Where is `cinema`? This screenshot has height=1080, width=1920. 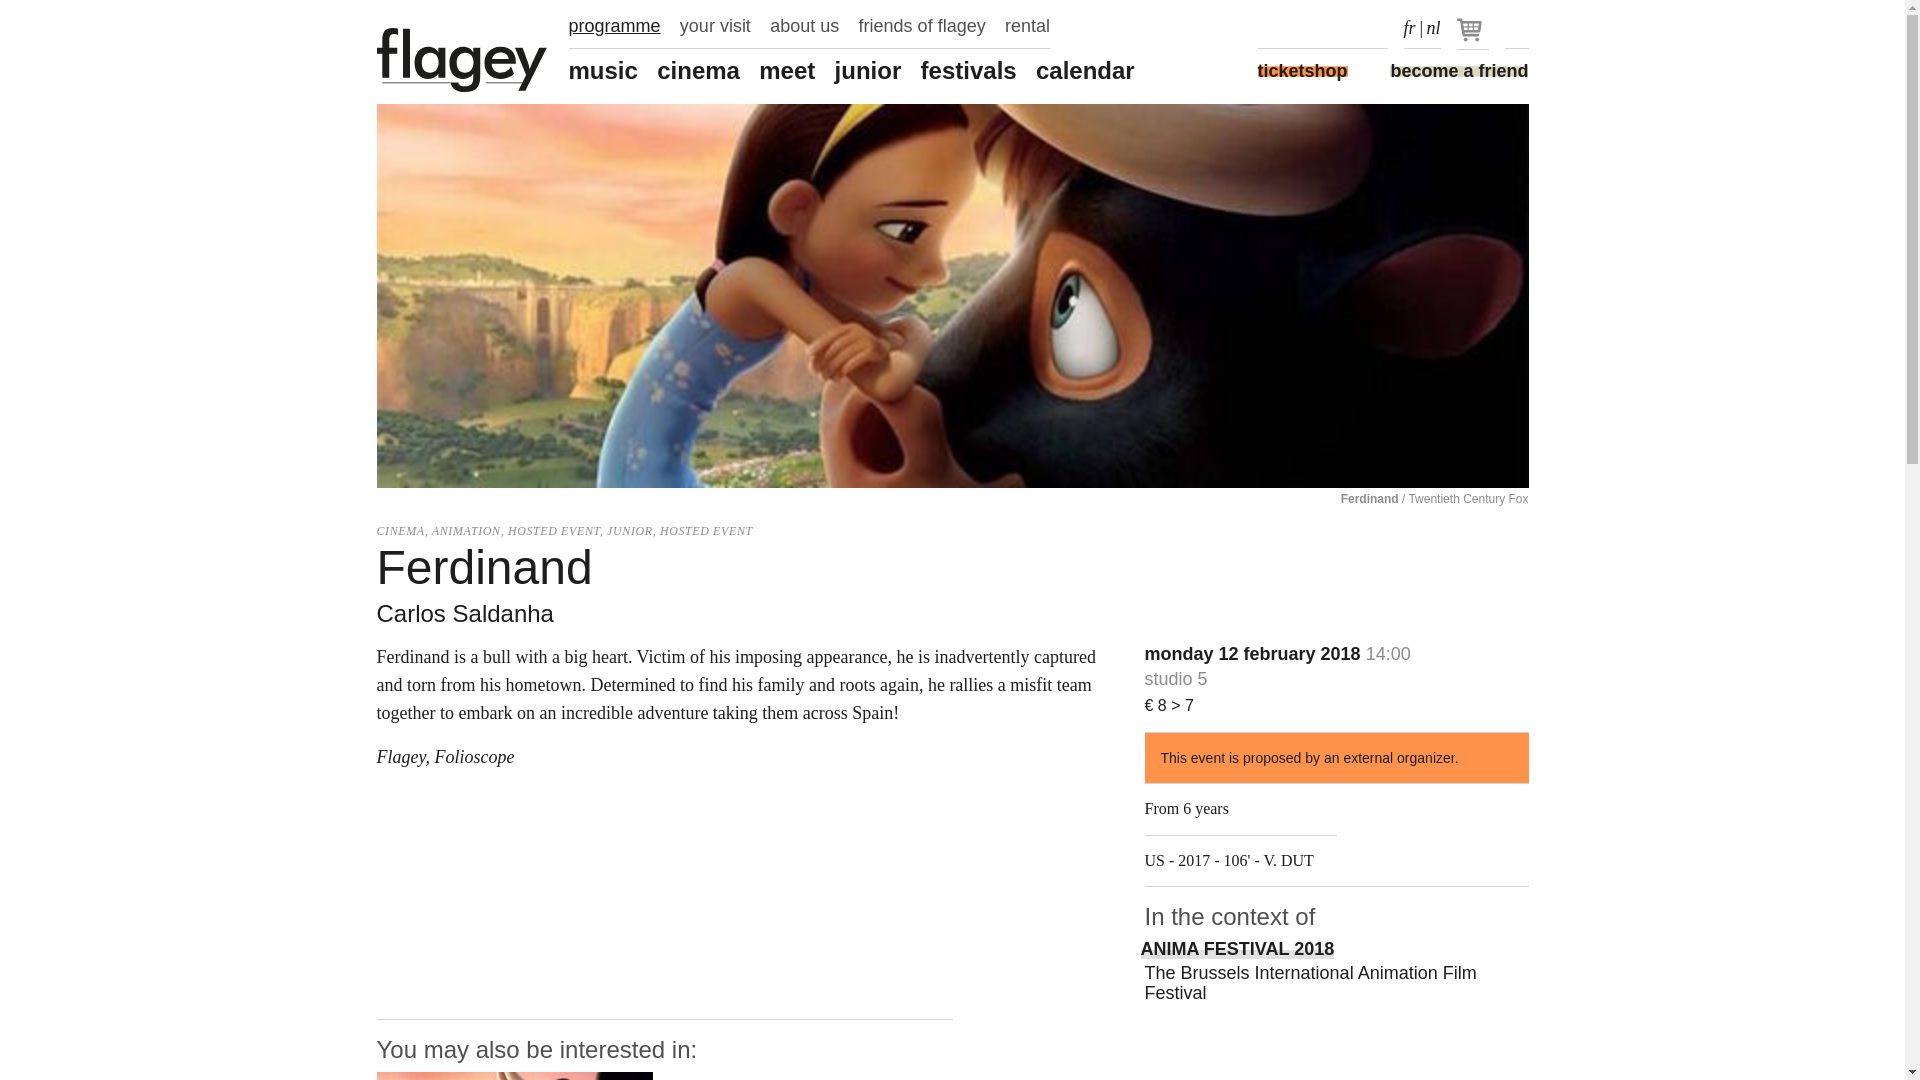 cinema is located at coordinates (698, 71).